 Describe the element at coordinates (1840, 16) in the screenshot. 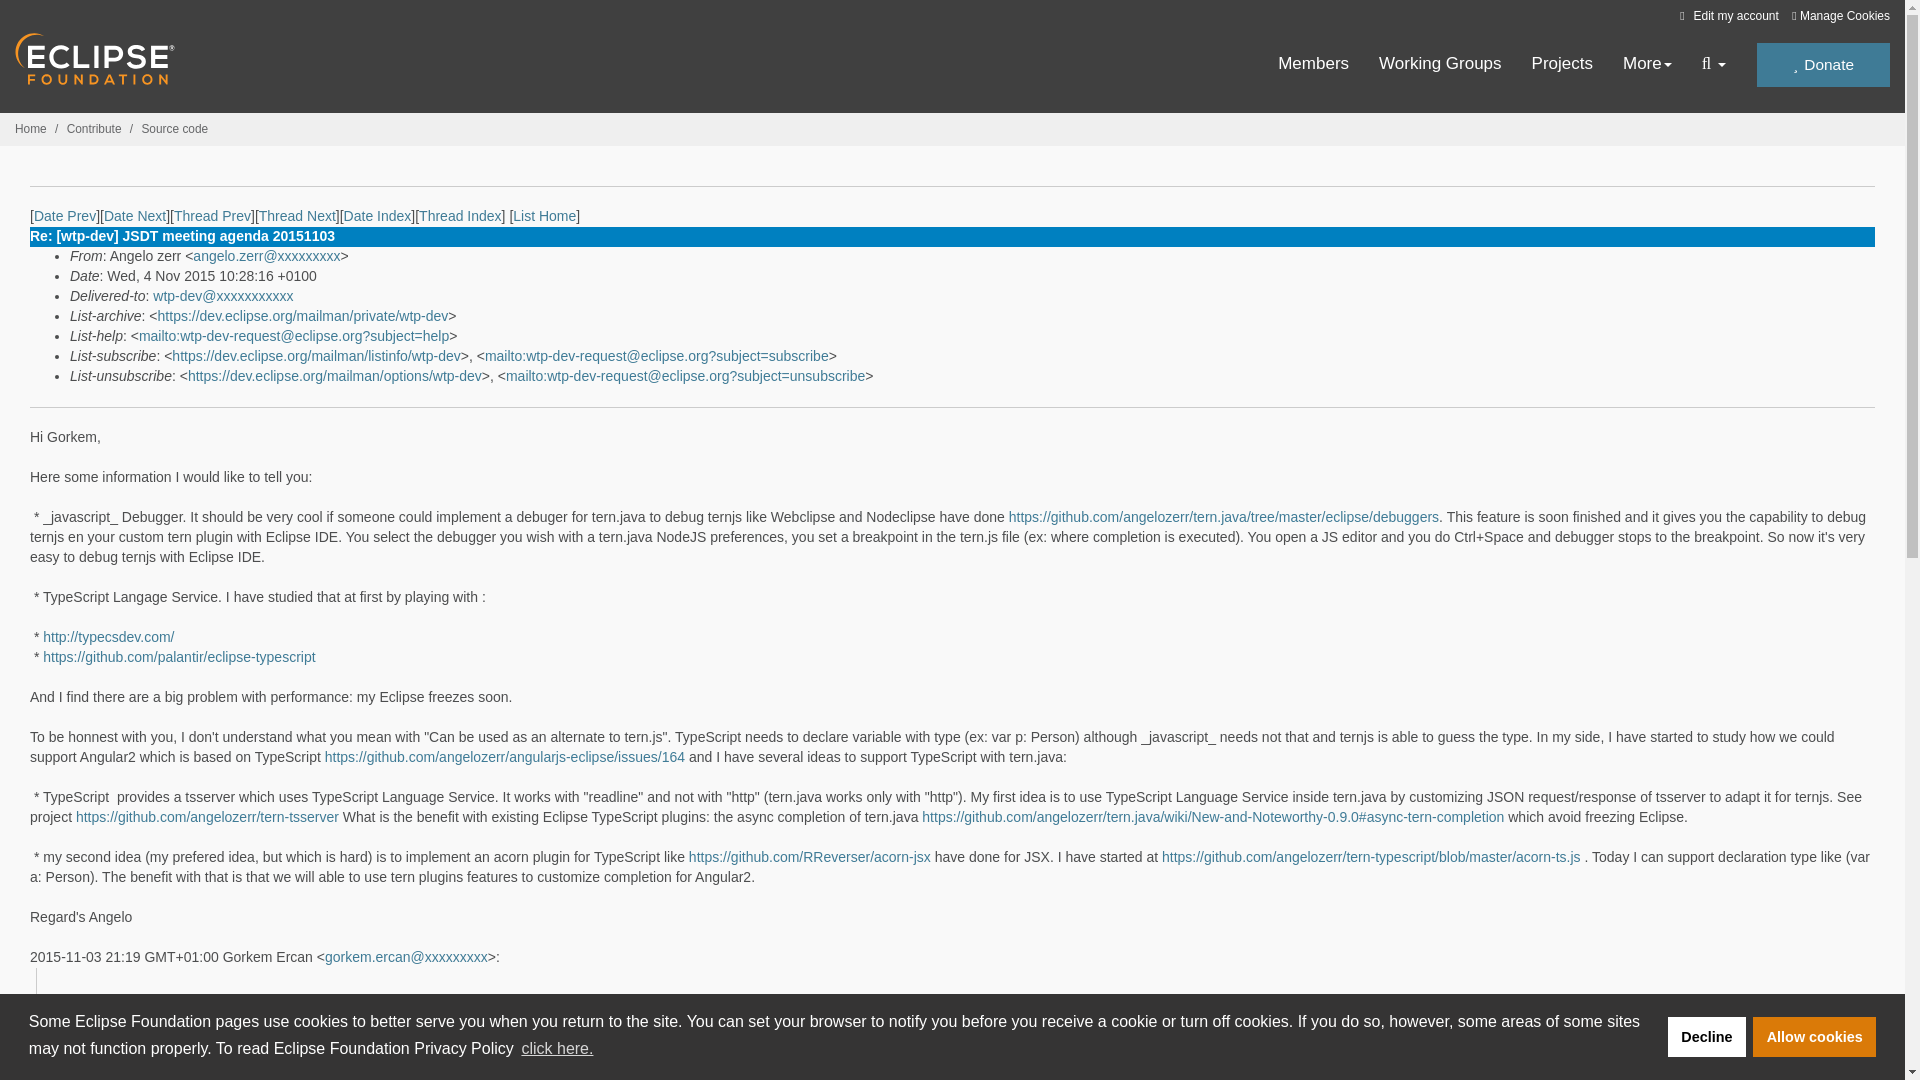

I see `Manage Cookies` at that location.